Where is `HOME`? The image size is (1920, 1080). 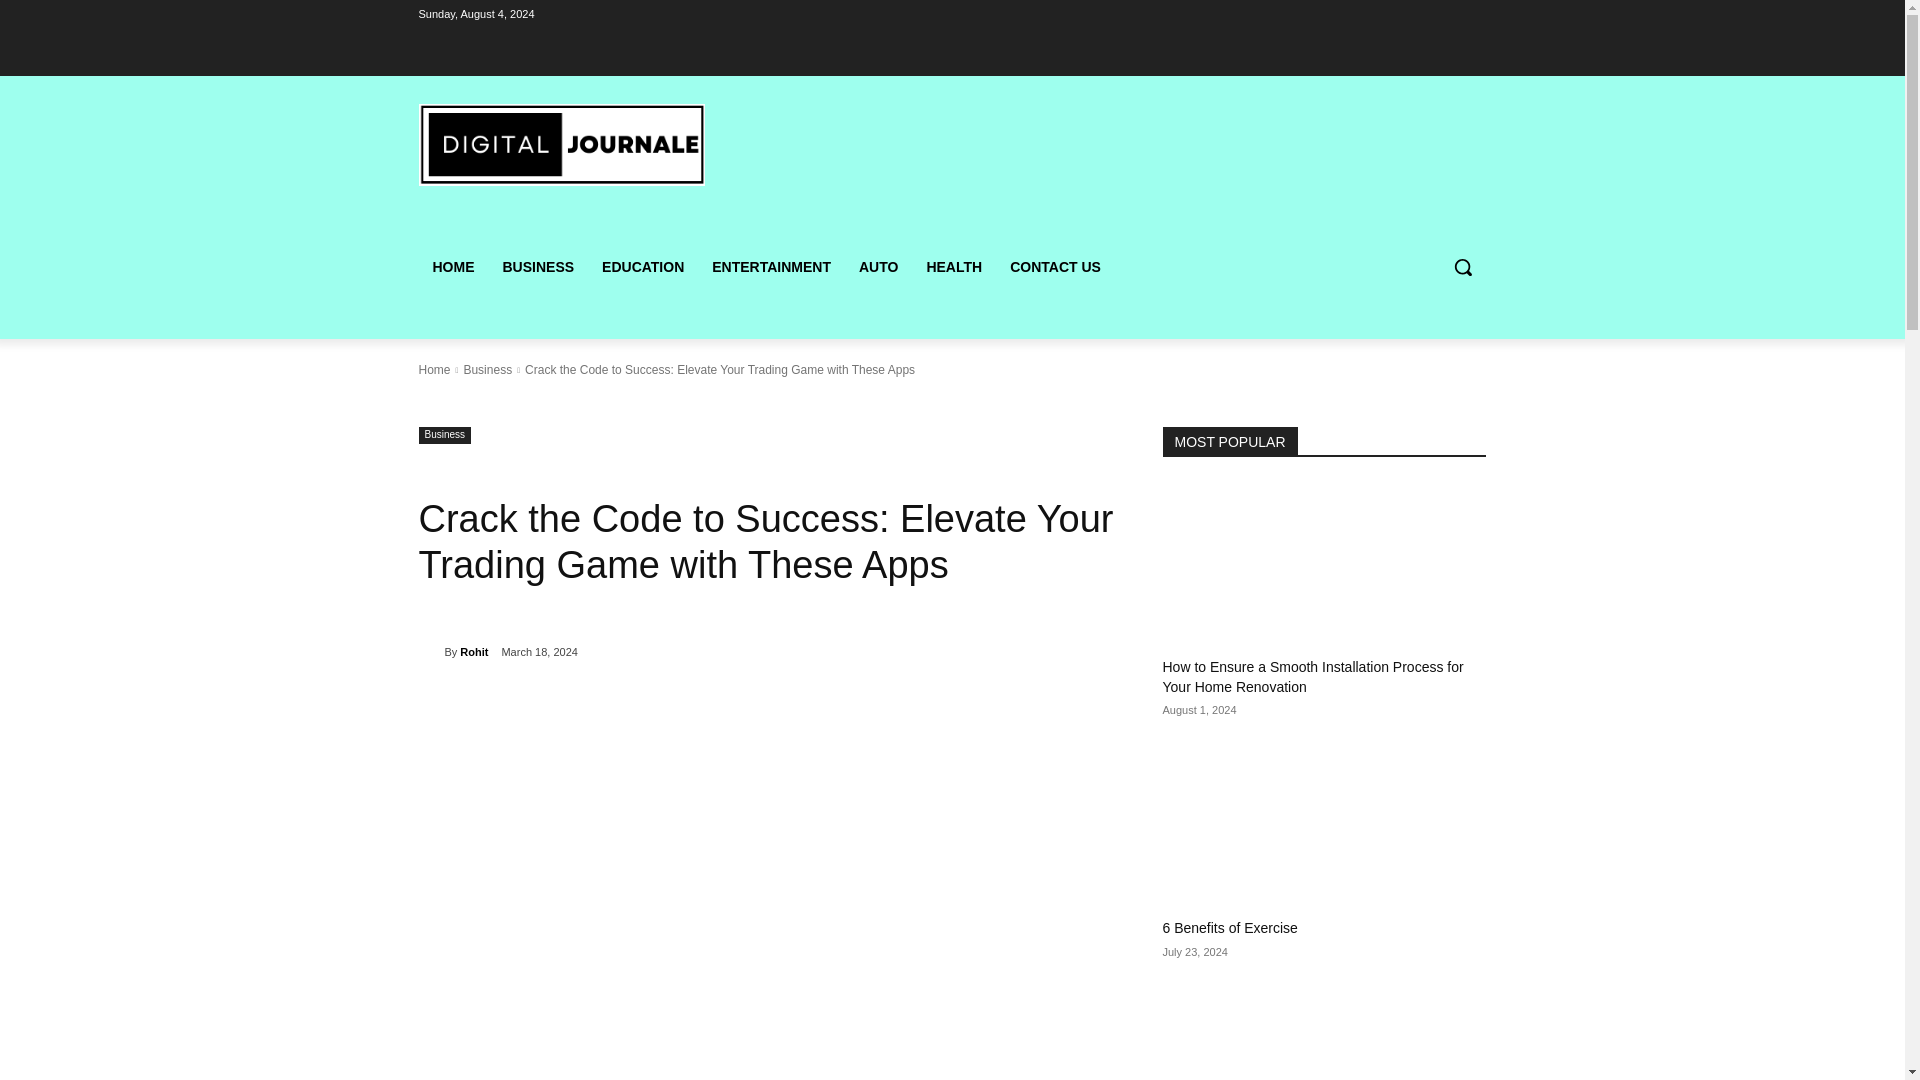 HOME is located at coordinates (452, 266).